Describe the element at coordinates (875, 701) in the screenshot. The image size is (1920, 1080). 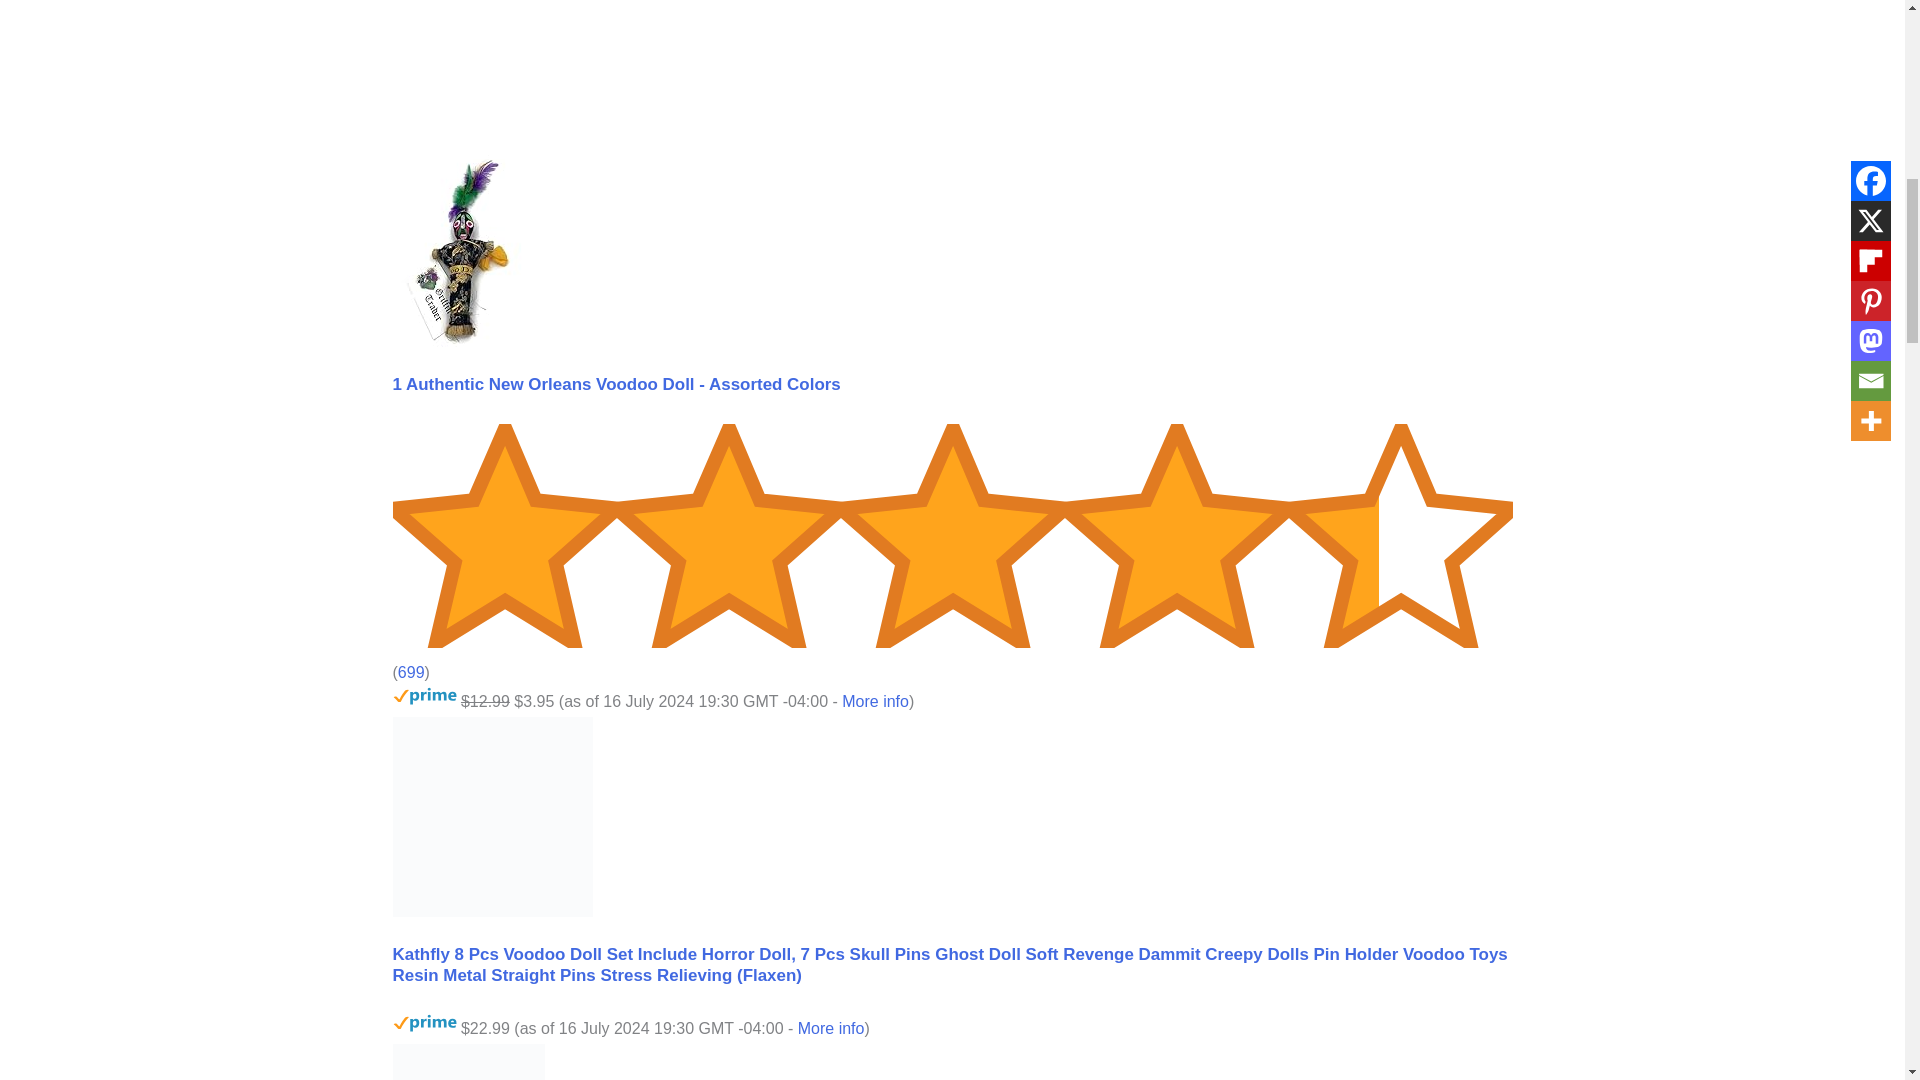
I see `More info` at that location.